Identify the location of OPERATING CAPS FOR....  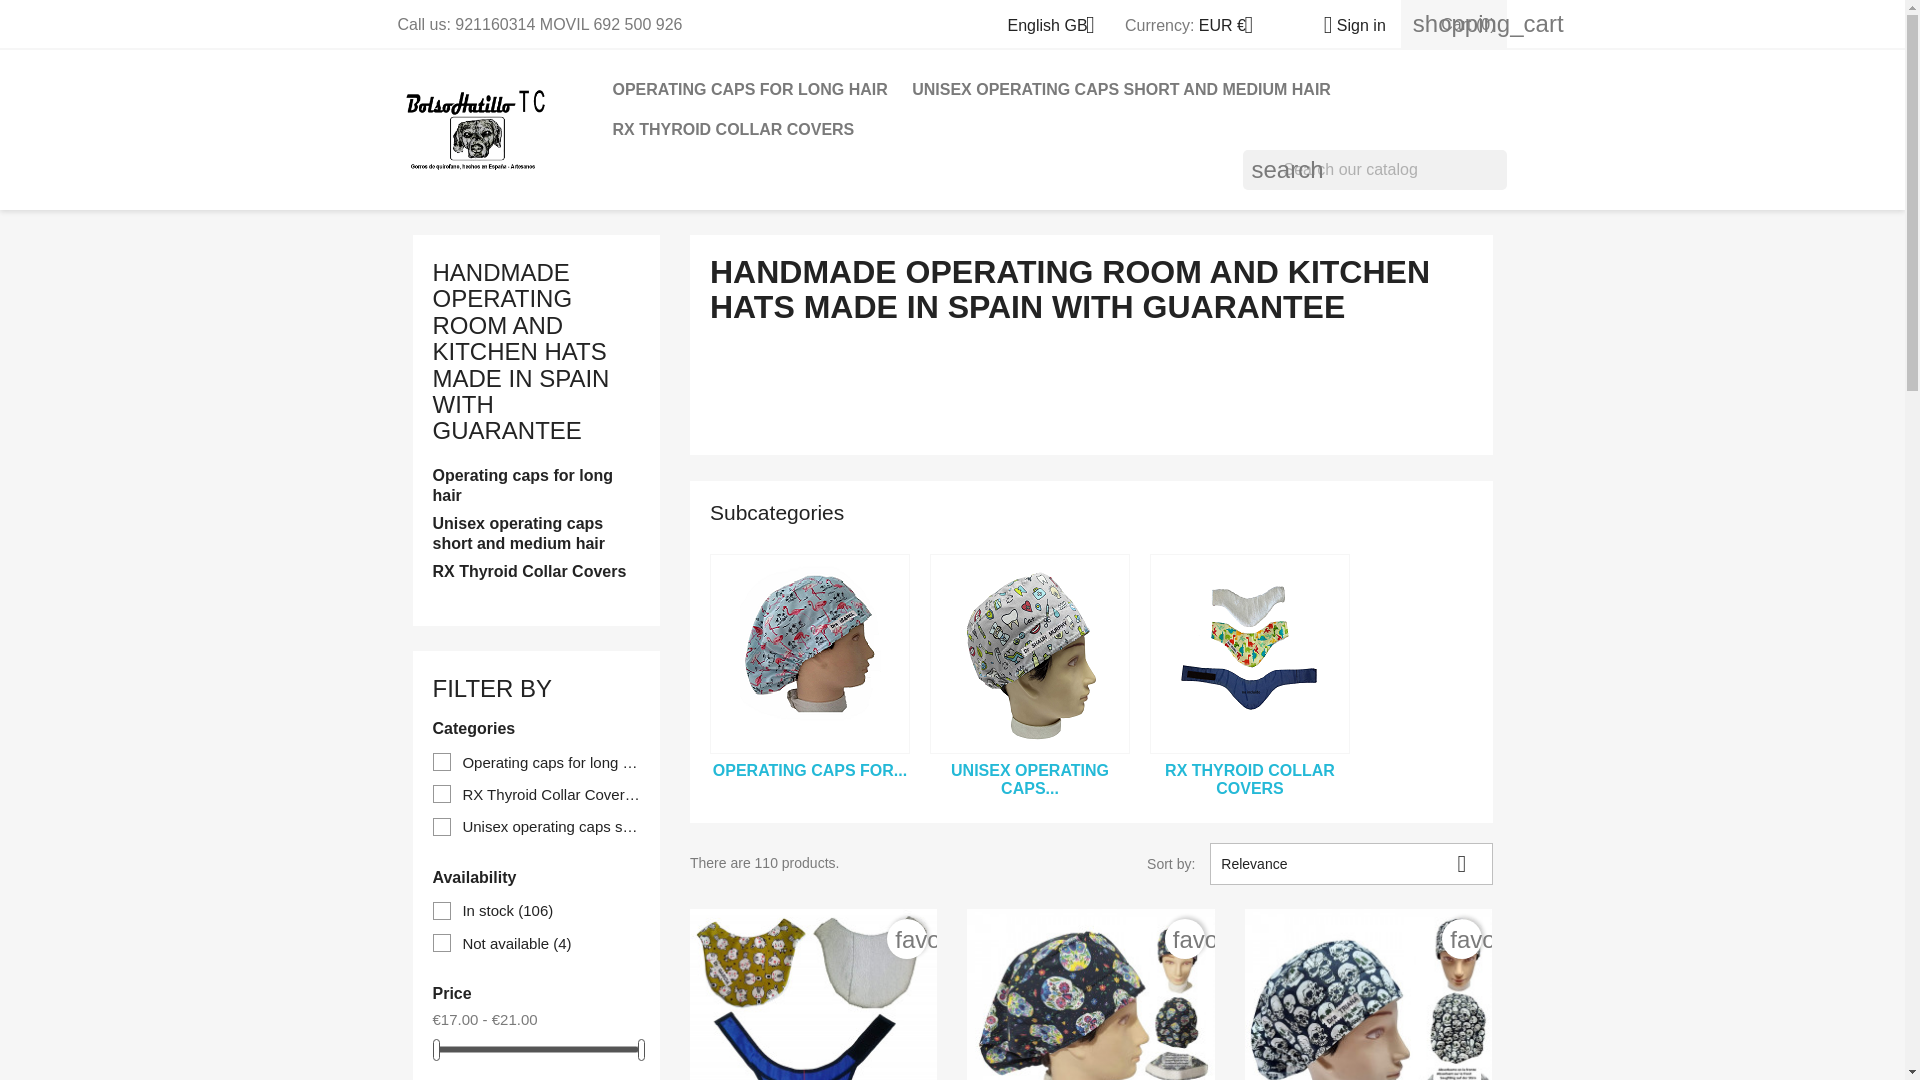
(809, 770).